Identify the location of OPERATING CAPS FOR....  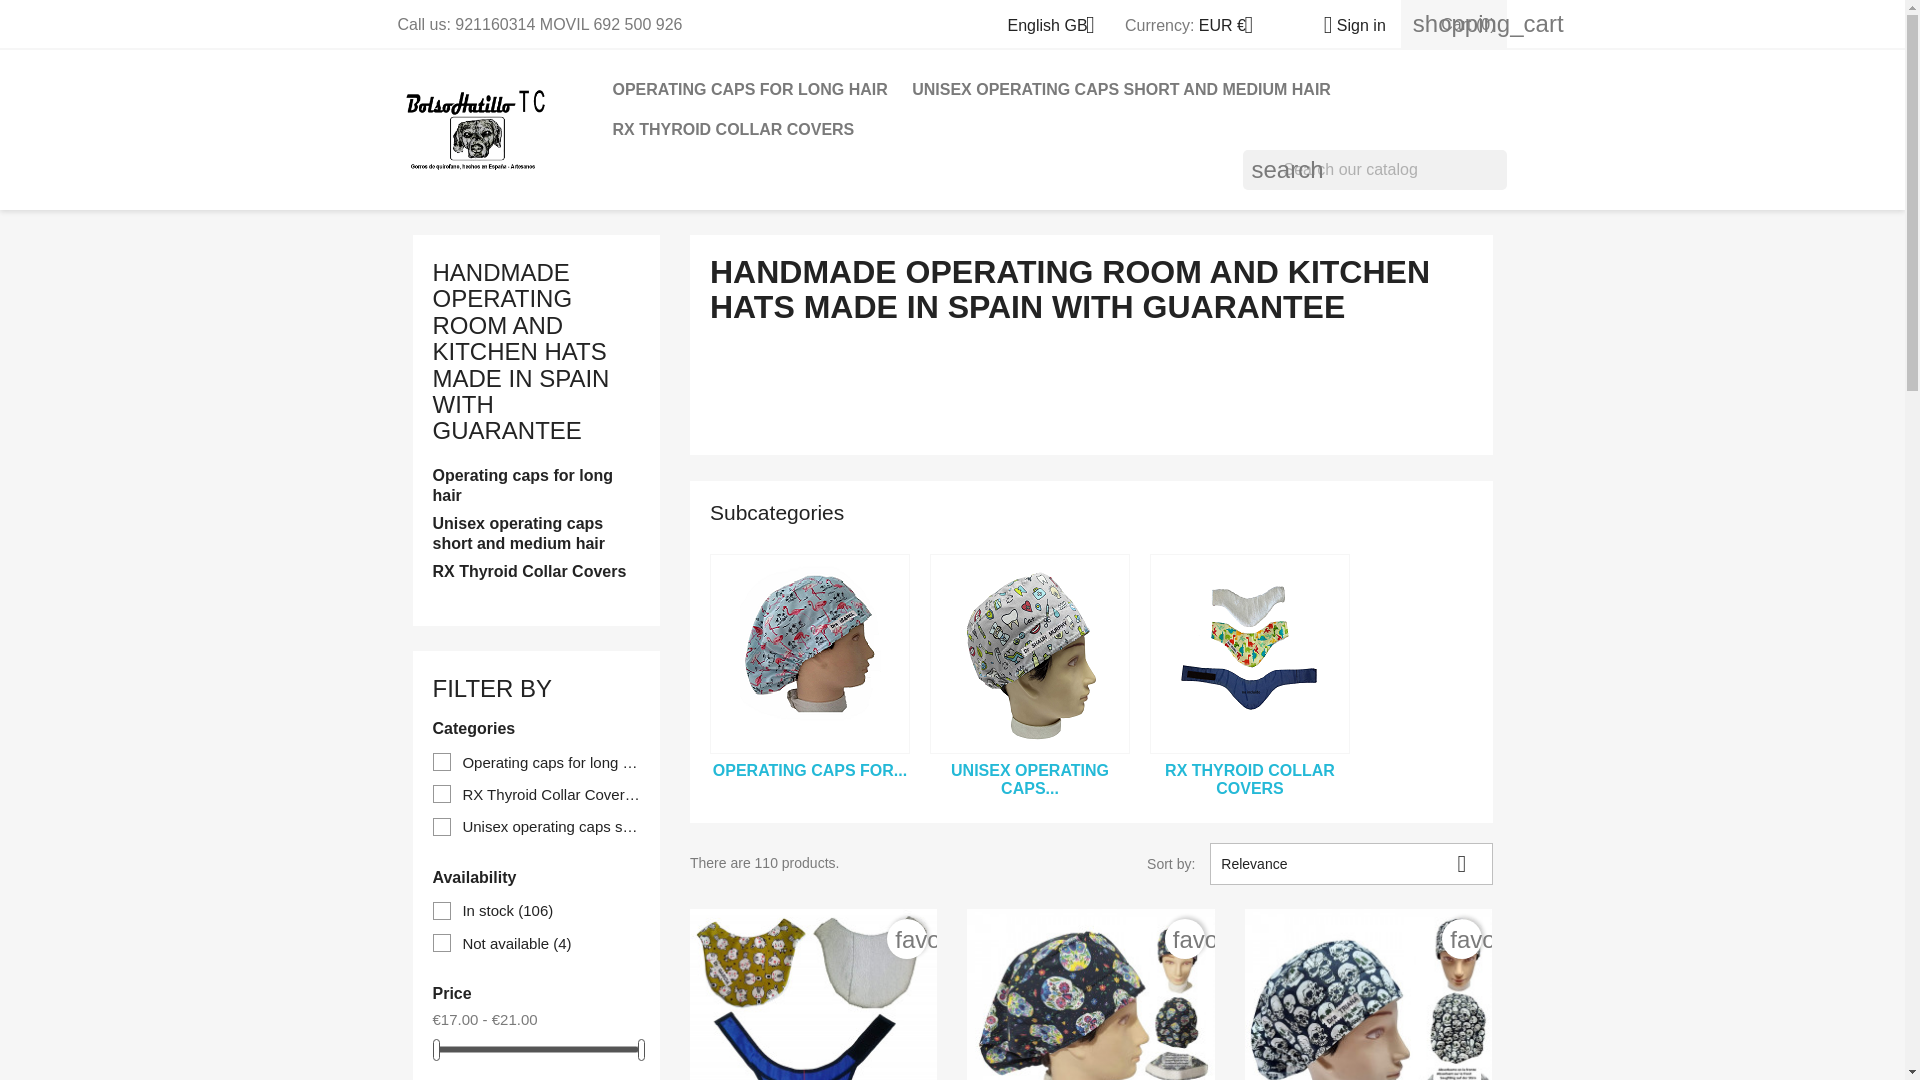
(809, 770).